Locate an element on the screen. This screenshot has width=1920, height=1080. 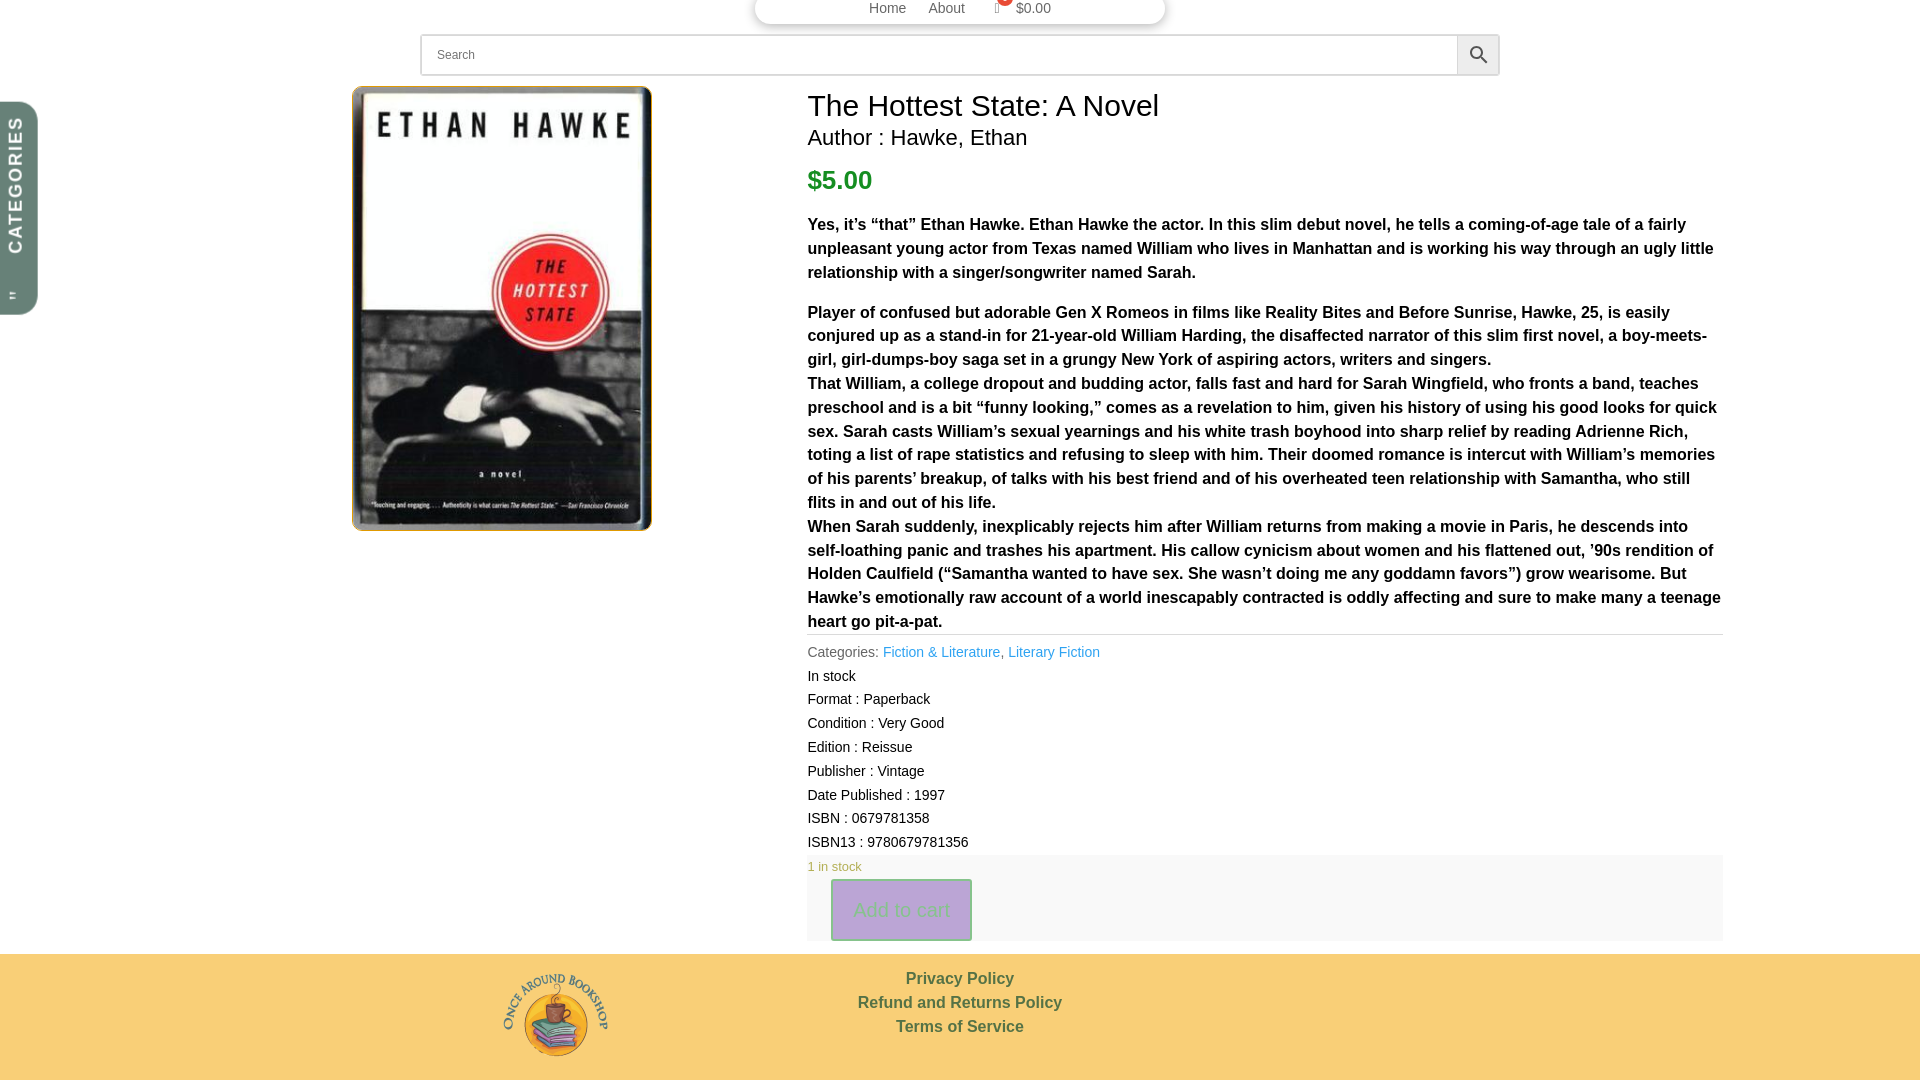
OnceAroundBookShop-Logo is located at coordinates (554, 1016).